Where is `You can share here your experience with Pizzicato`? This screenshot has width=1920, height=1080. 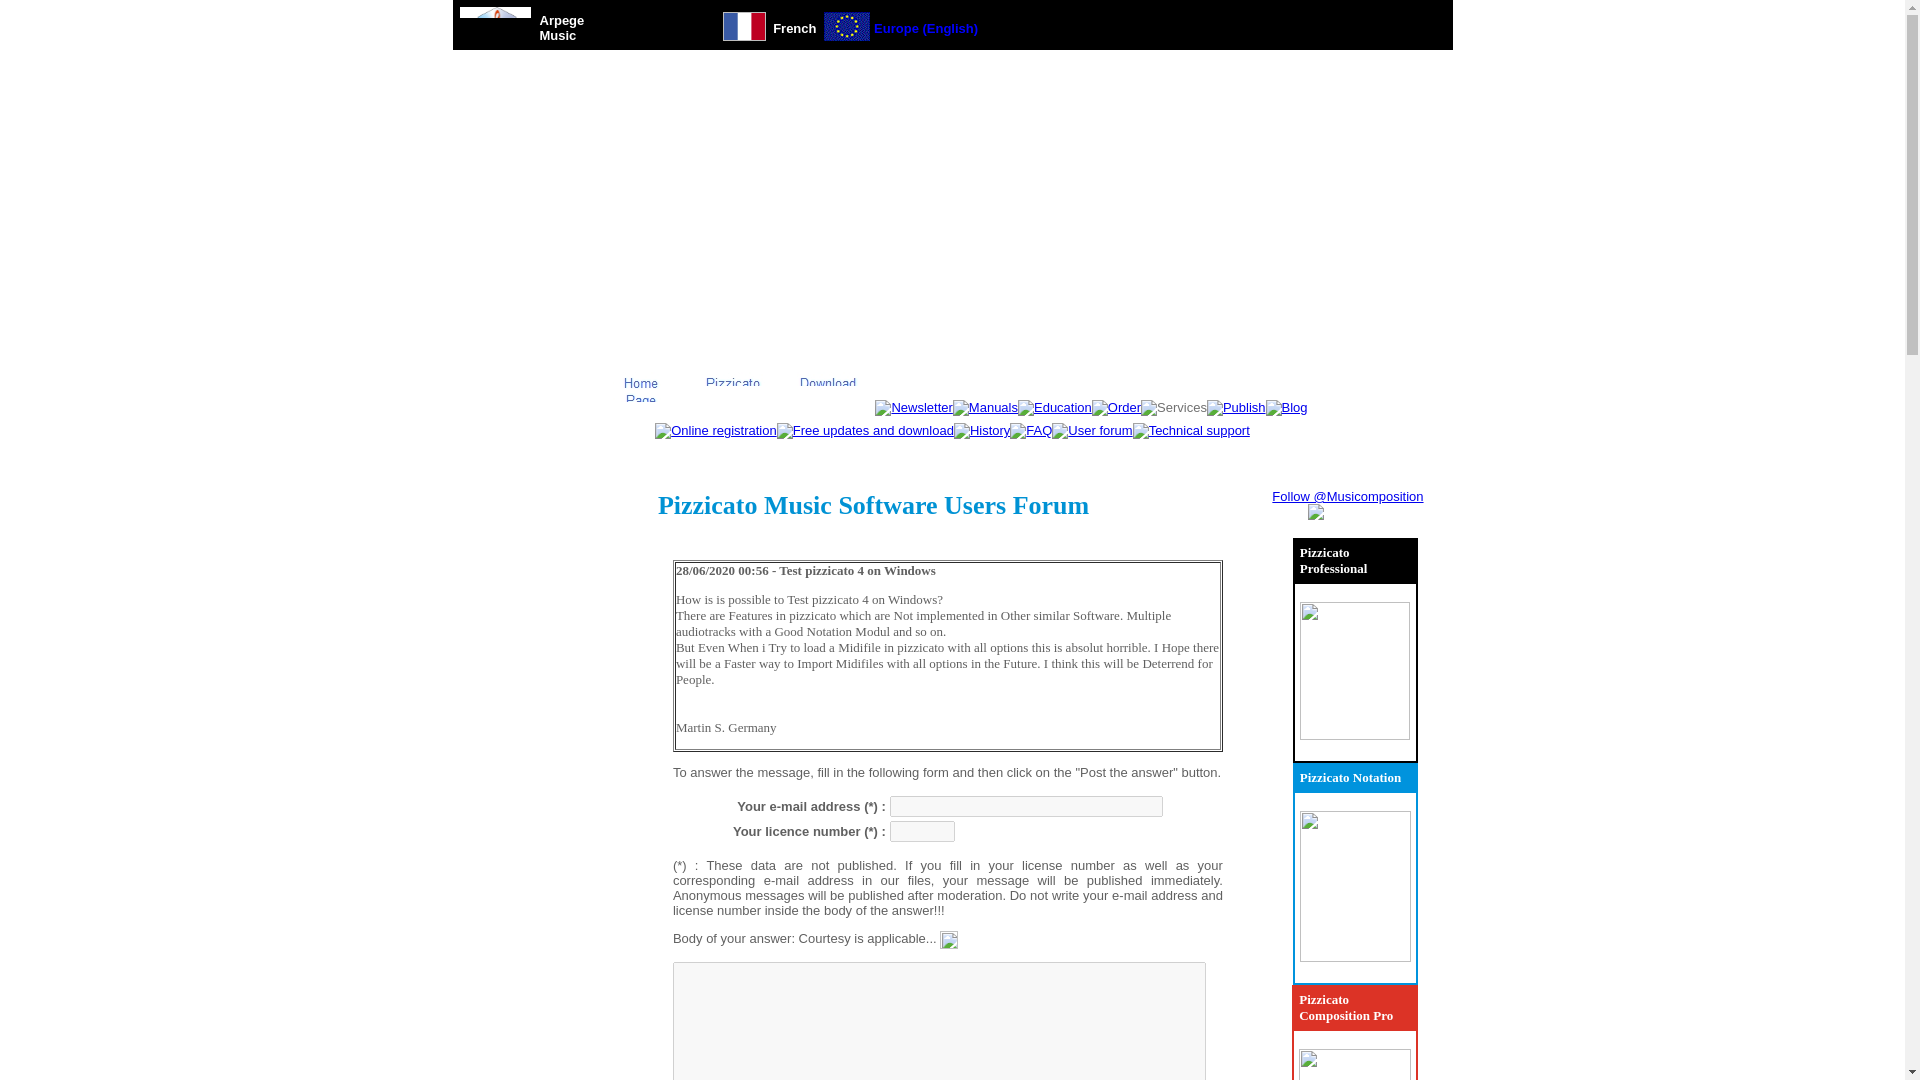
You can share here your experience with Pizzicato is located at coordinates (1092, 430).